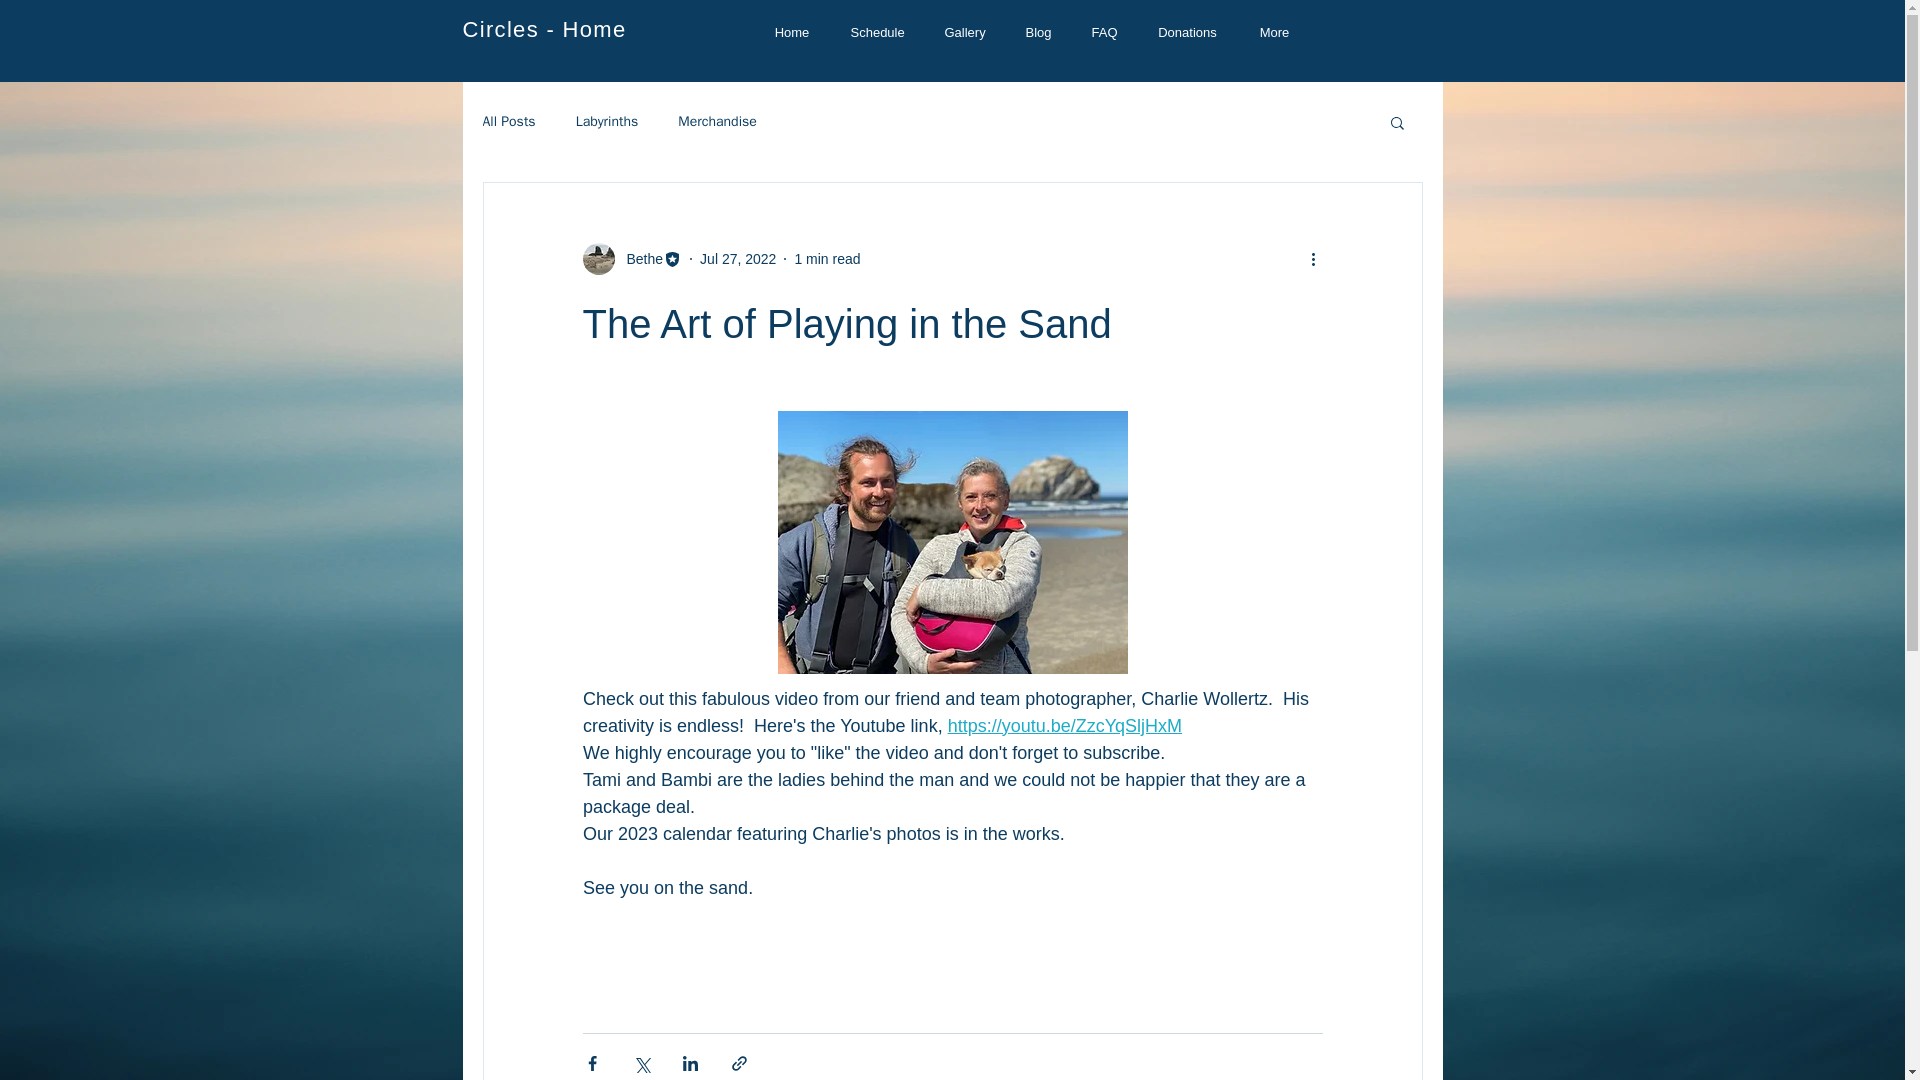  I want to click on Donations, so click(1187, 32).